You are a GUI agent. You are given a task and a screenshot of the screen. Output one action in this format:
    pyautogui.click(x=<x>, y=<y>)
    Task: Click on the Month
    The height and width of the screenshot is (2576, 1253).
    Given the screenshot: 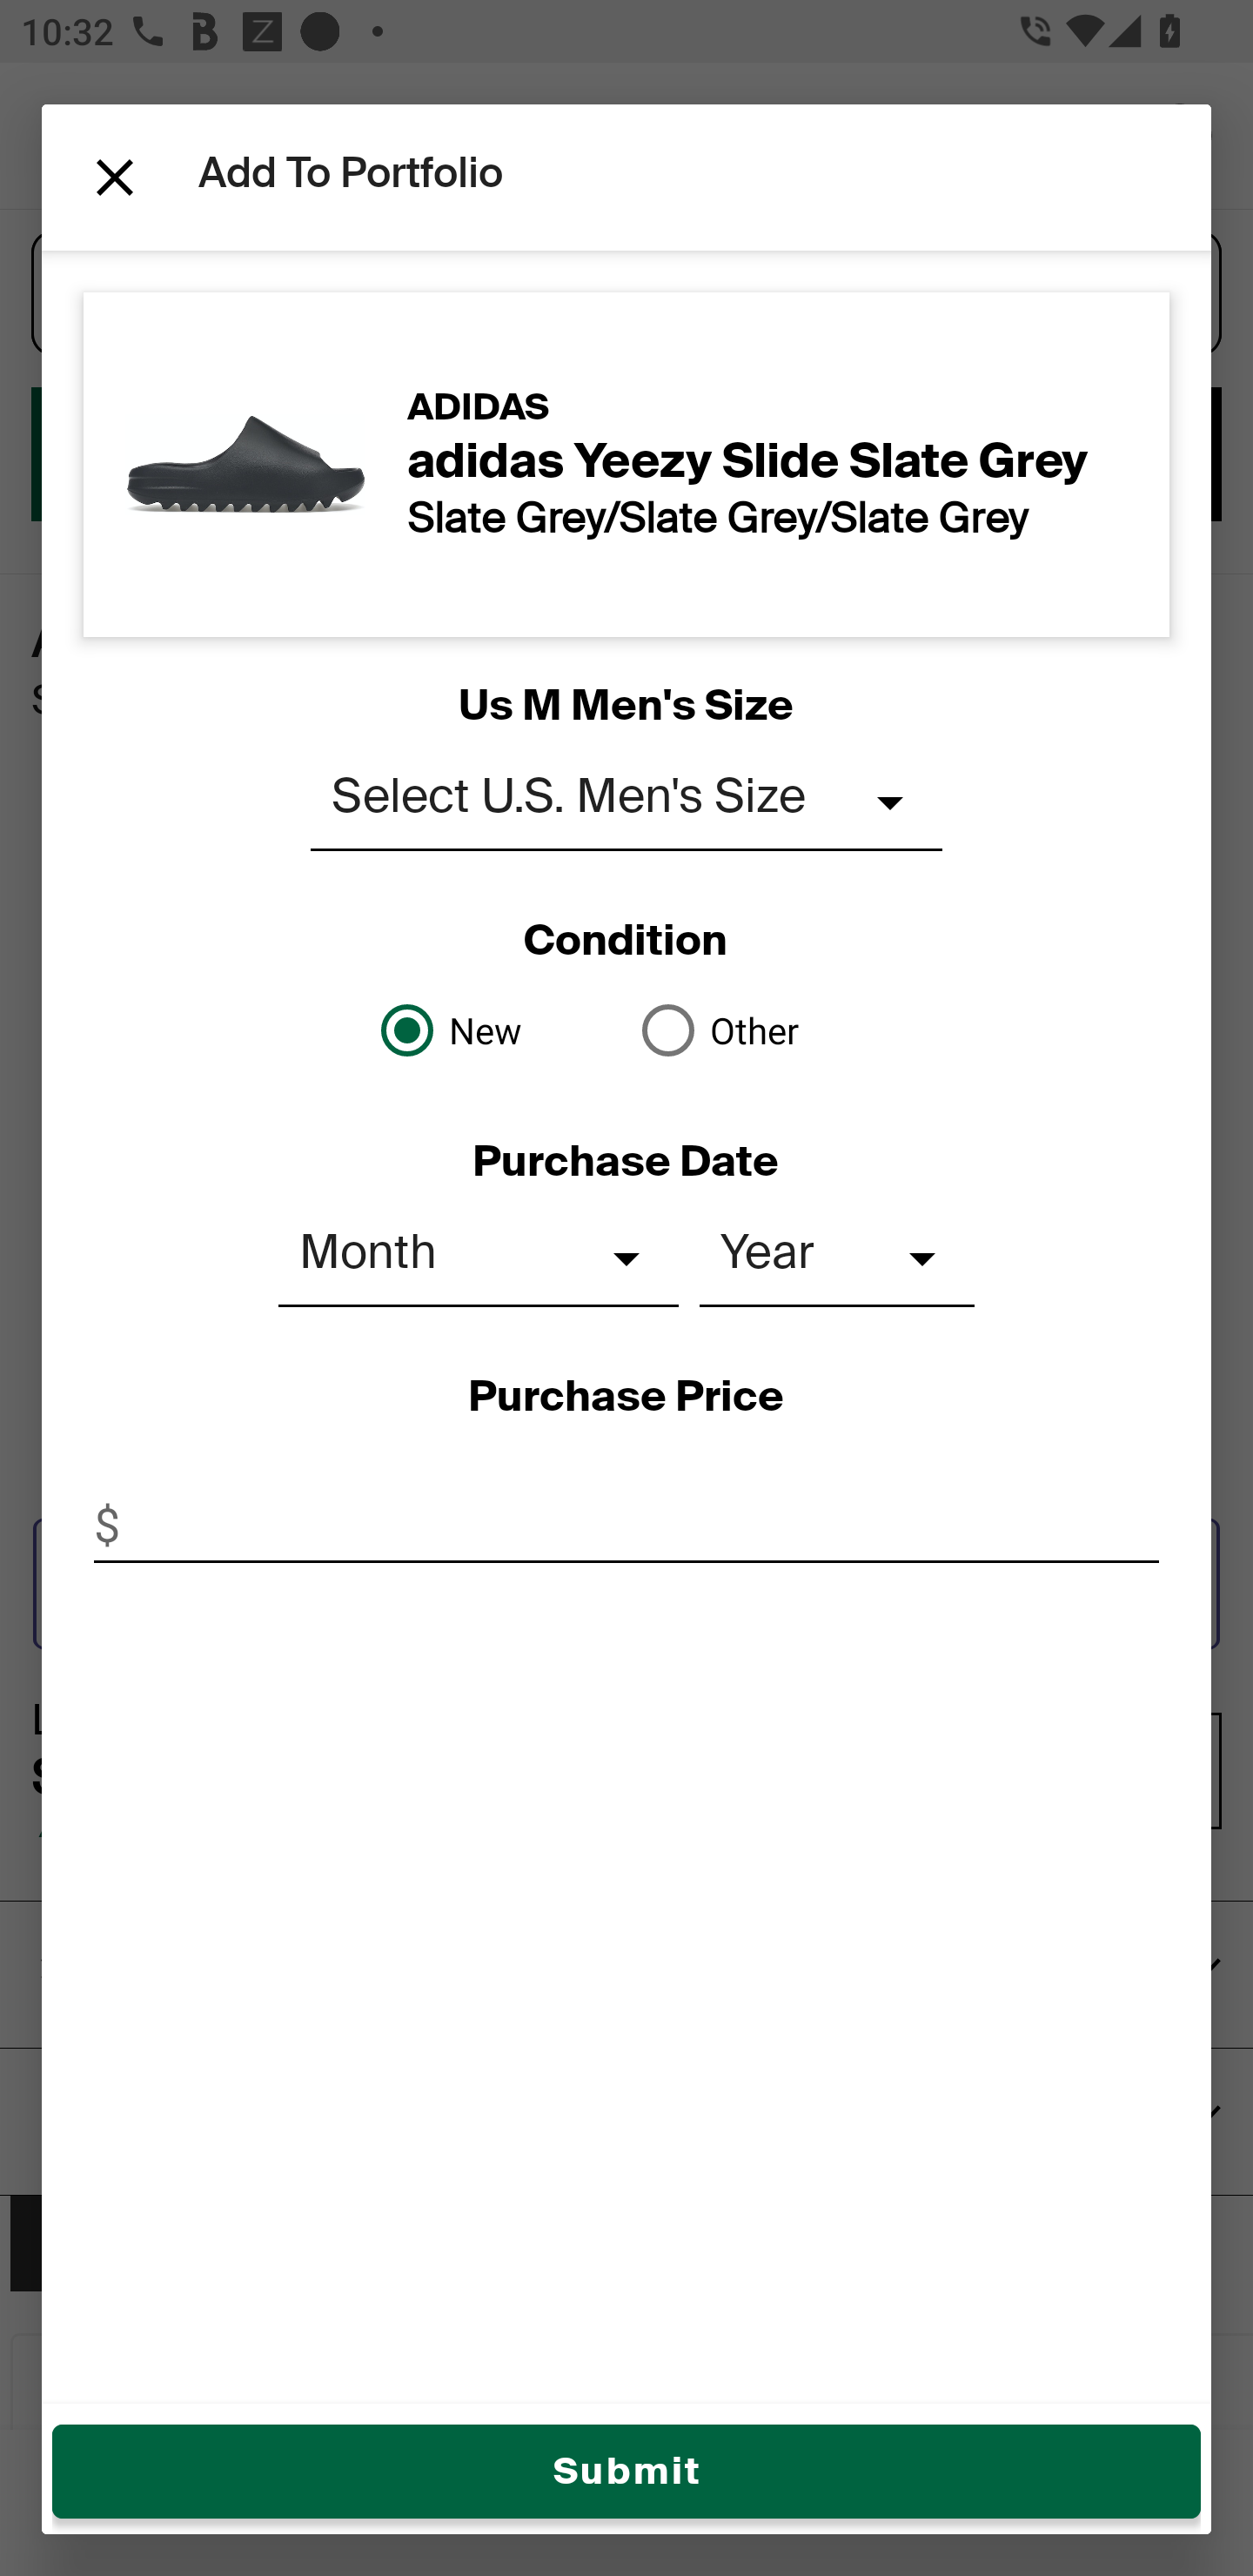 What is the action you would take?
    pyautogui.click(x=479, y=1258)
    